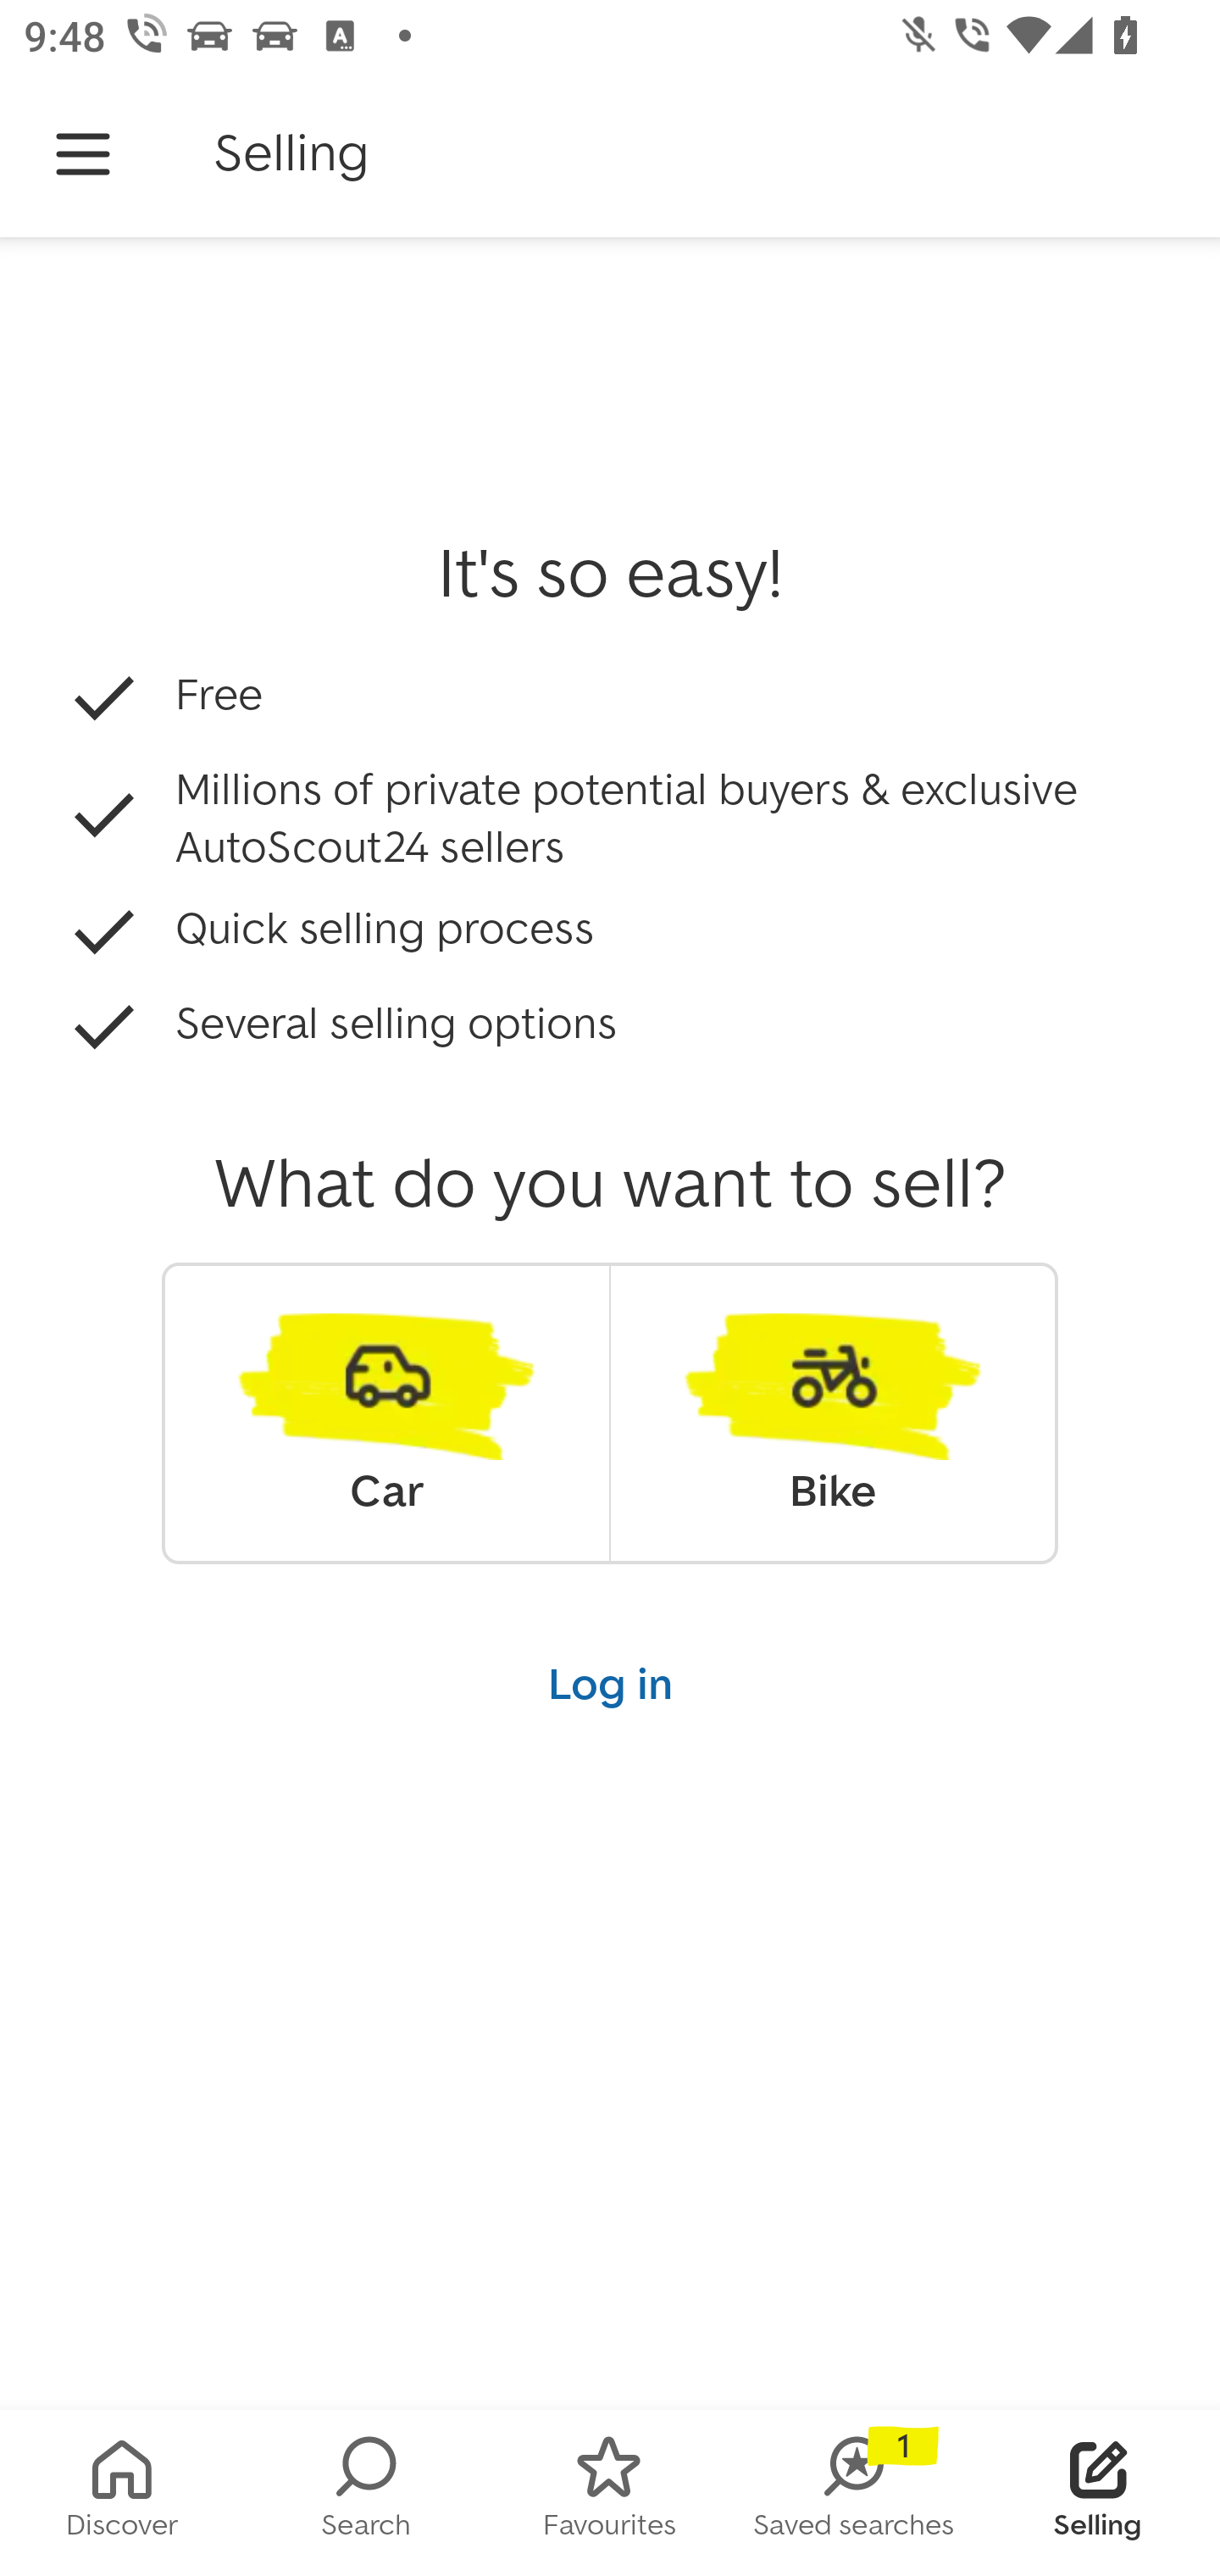 The height and width of the screenshot is (2576, 1220). I want to click on Navigate up, so click(83, 154).